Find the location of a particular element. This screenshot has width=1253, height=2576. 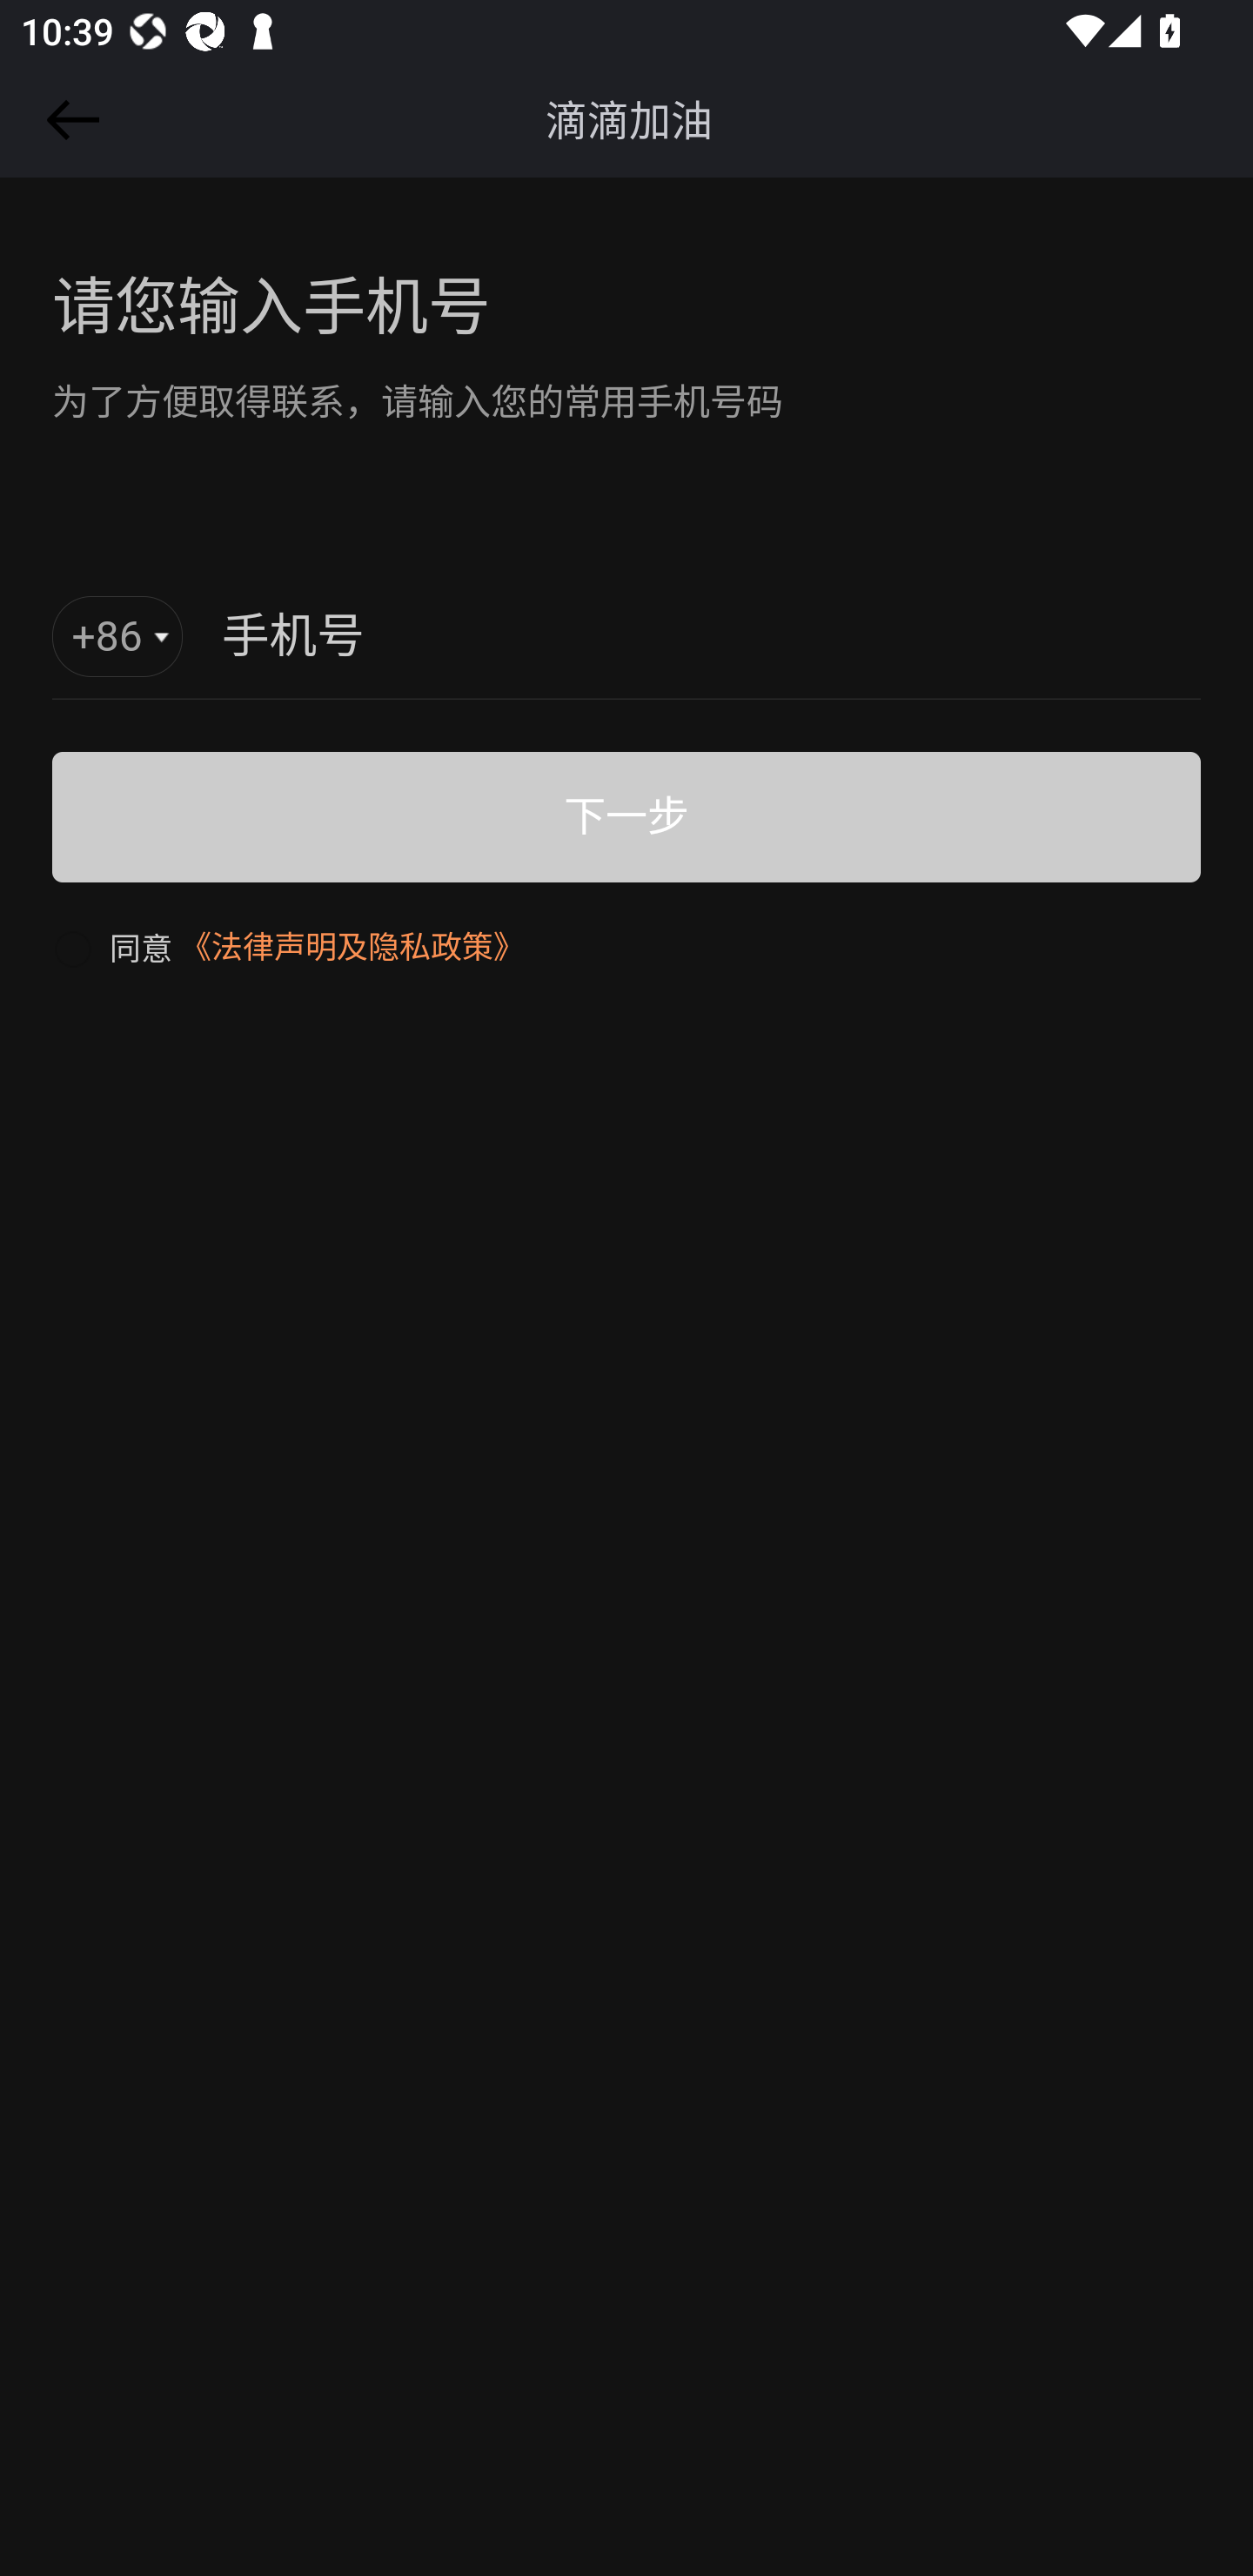

《法律声明及隐私政策》 is located at coordinates (352, 947).